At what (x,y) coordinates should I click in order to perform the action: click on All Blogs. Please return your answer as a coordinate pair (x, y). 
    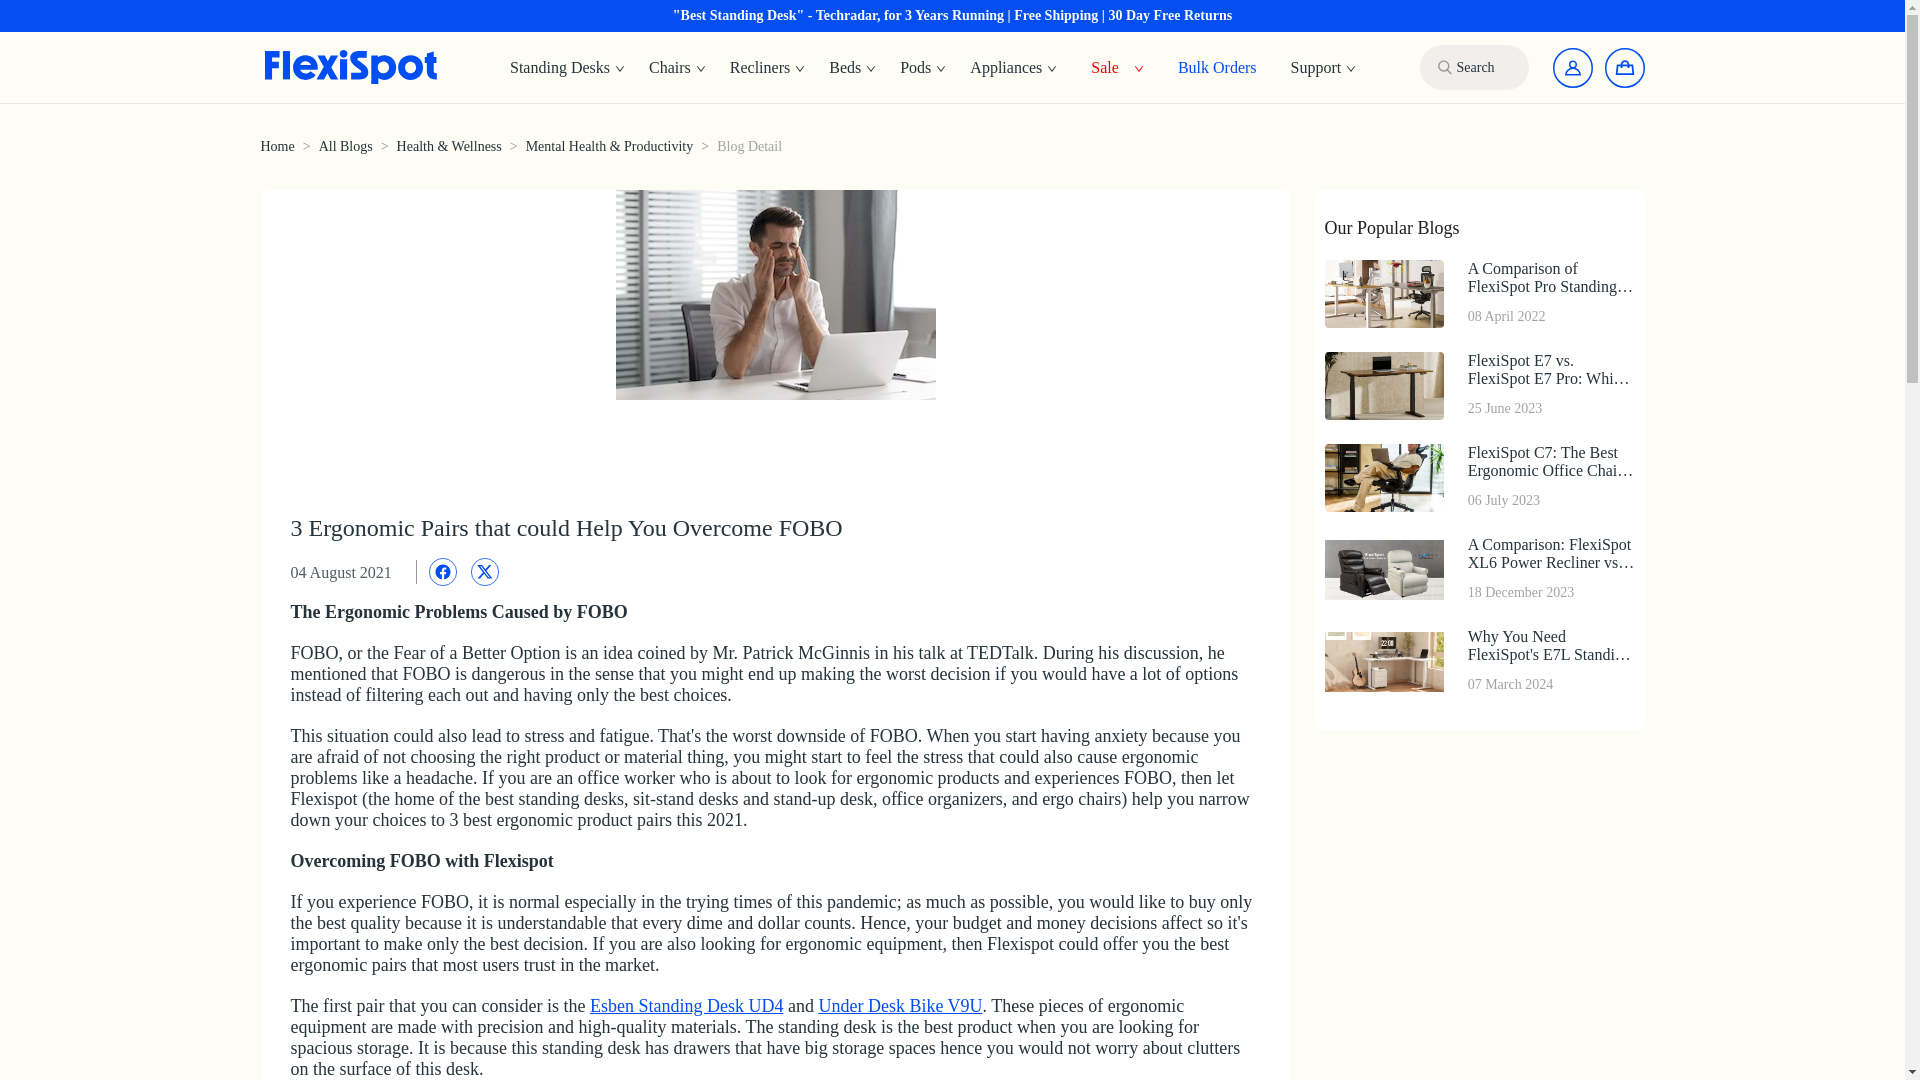
    Looking at the image, I should click on (345, 146).